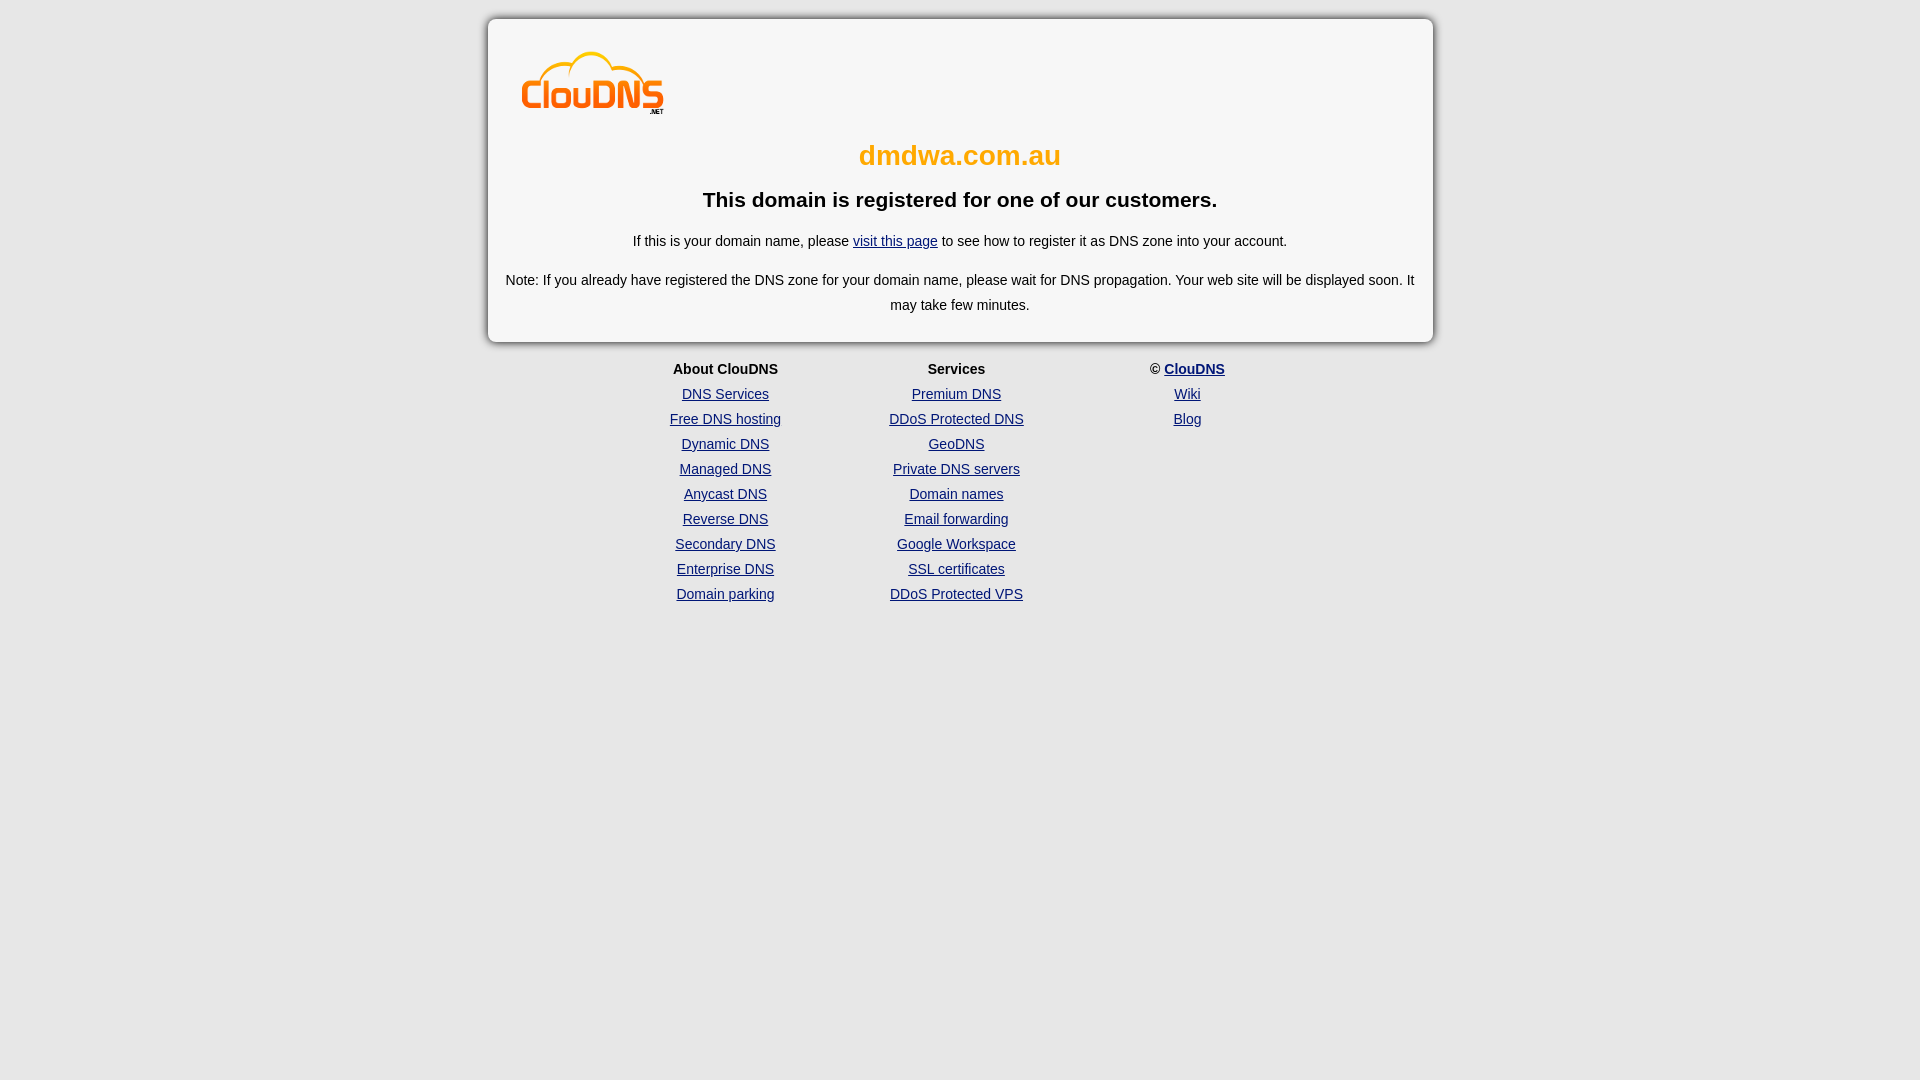 The image size is (1920, 1080). What do you see at coordinates (725, 594) in the screenshot?
I see `Domain parking` at bounding box center [725, 594].